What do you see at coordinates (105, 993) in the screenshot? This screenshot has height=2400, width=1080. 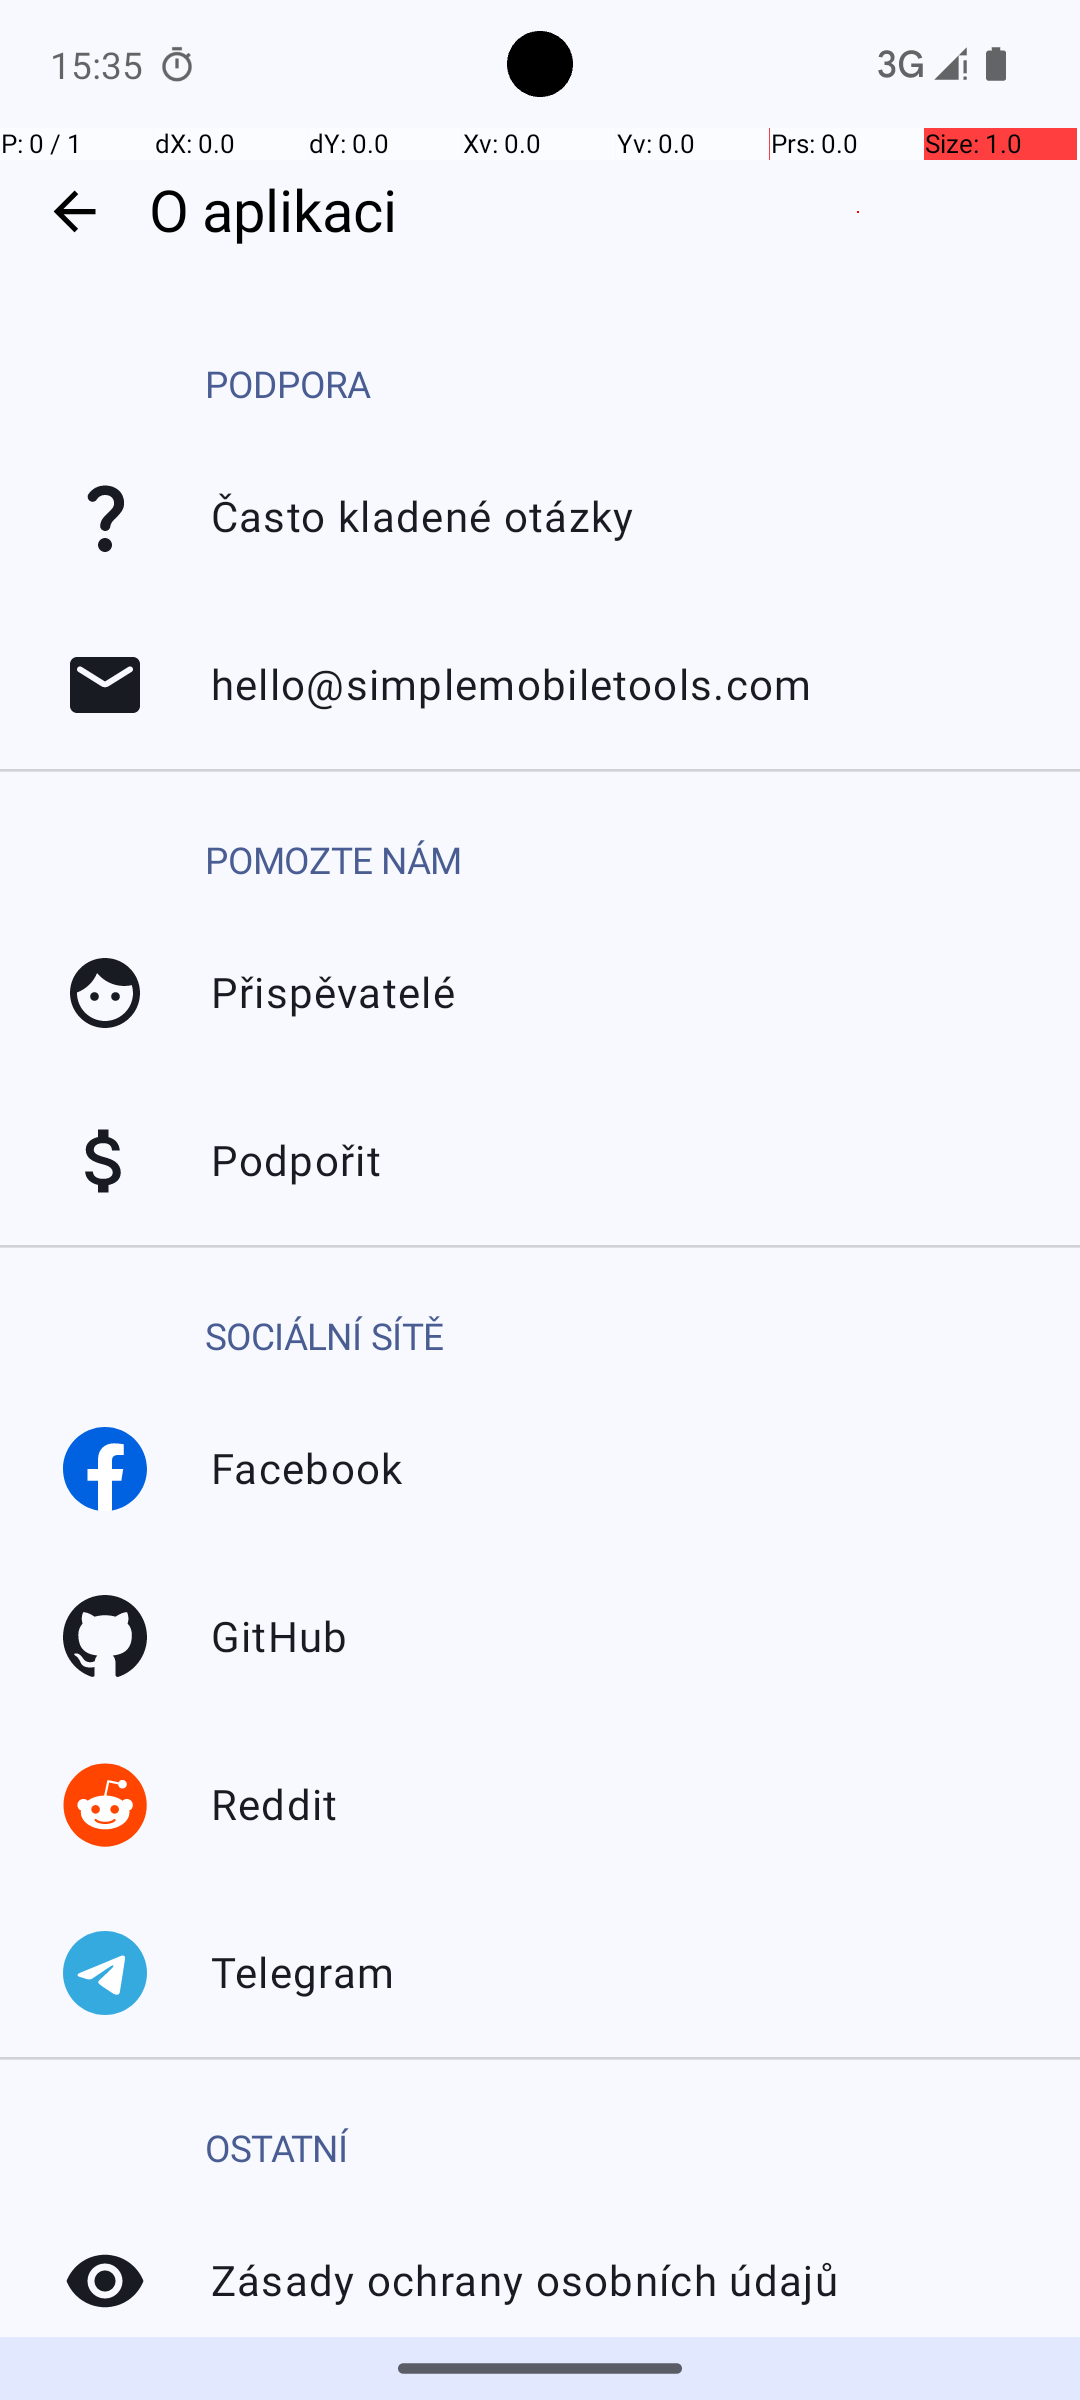 I see `Přispěvatelé` at bounding box center [105, 993].